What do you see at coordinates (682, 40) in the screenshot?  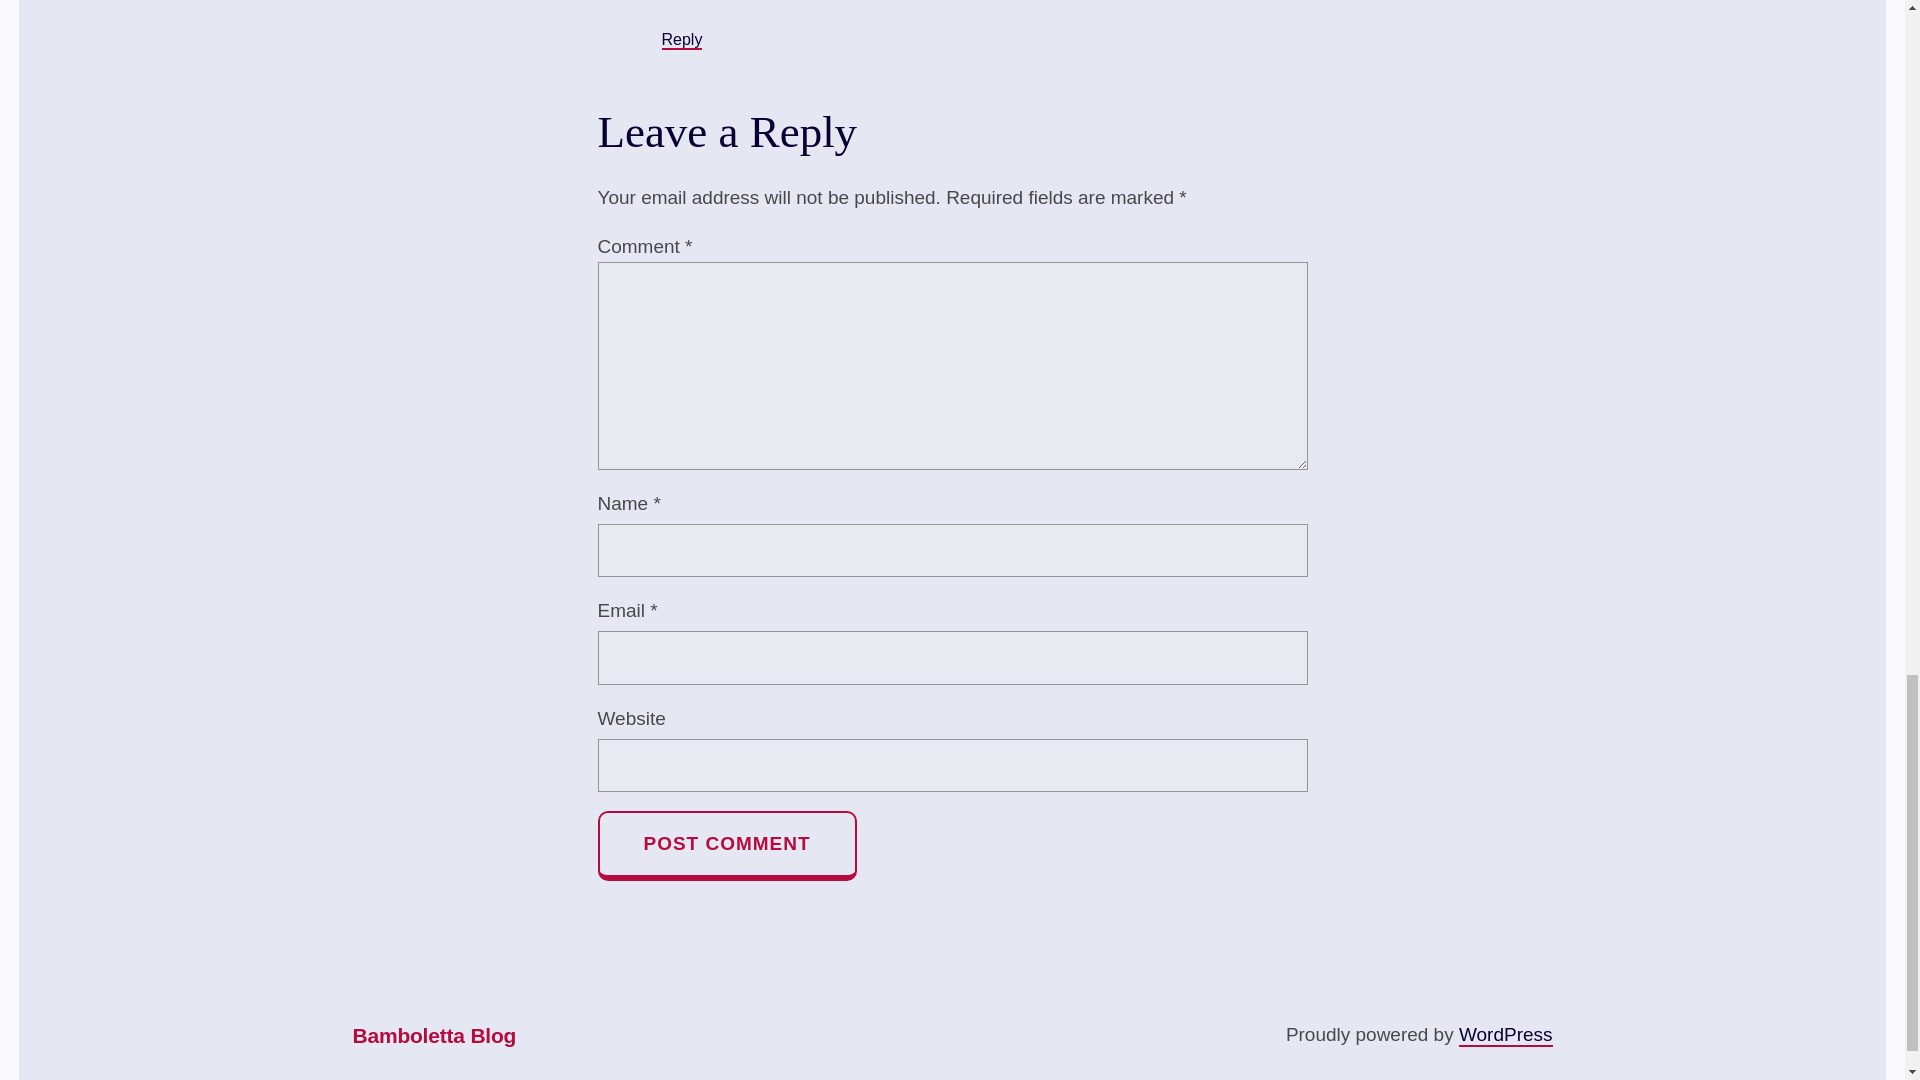 I see `Reply` at bounding box center [682, 40].